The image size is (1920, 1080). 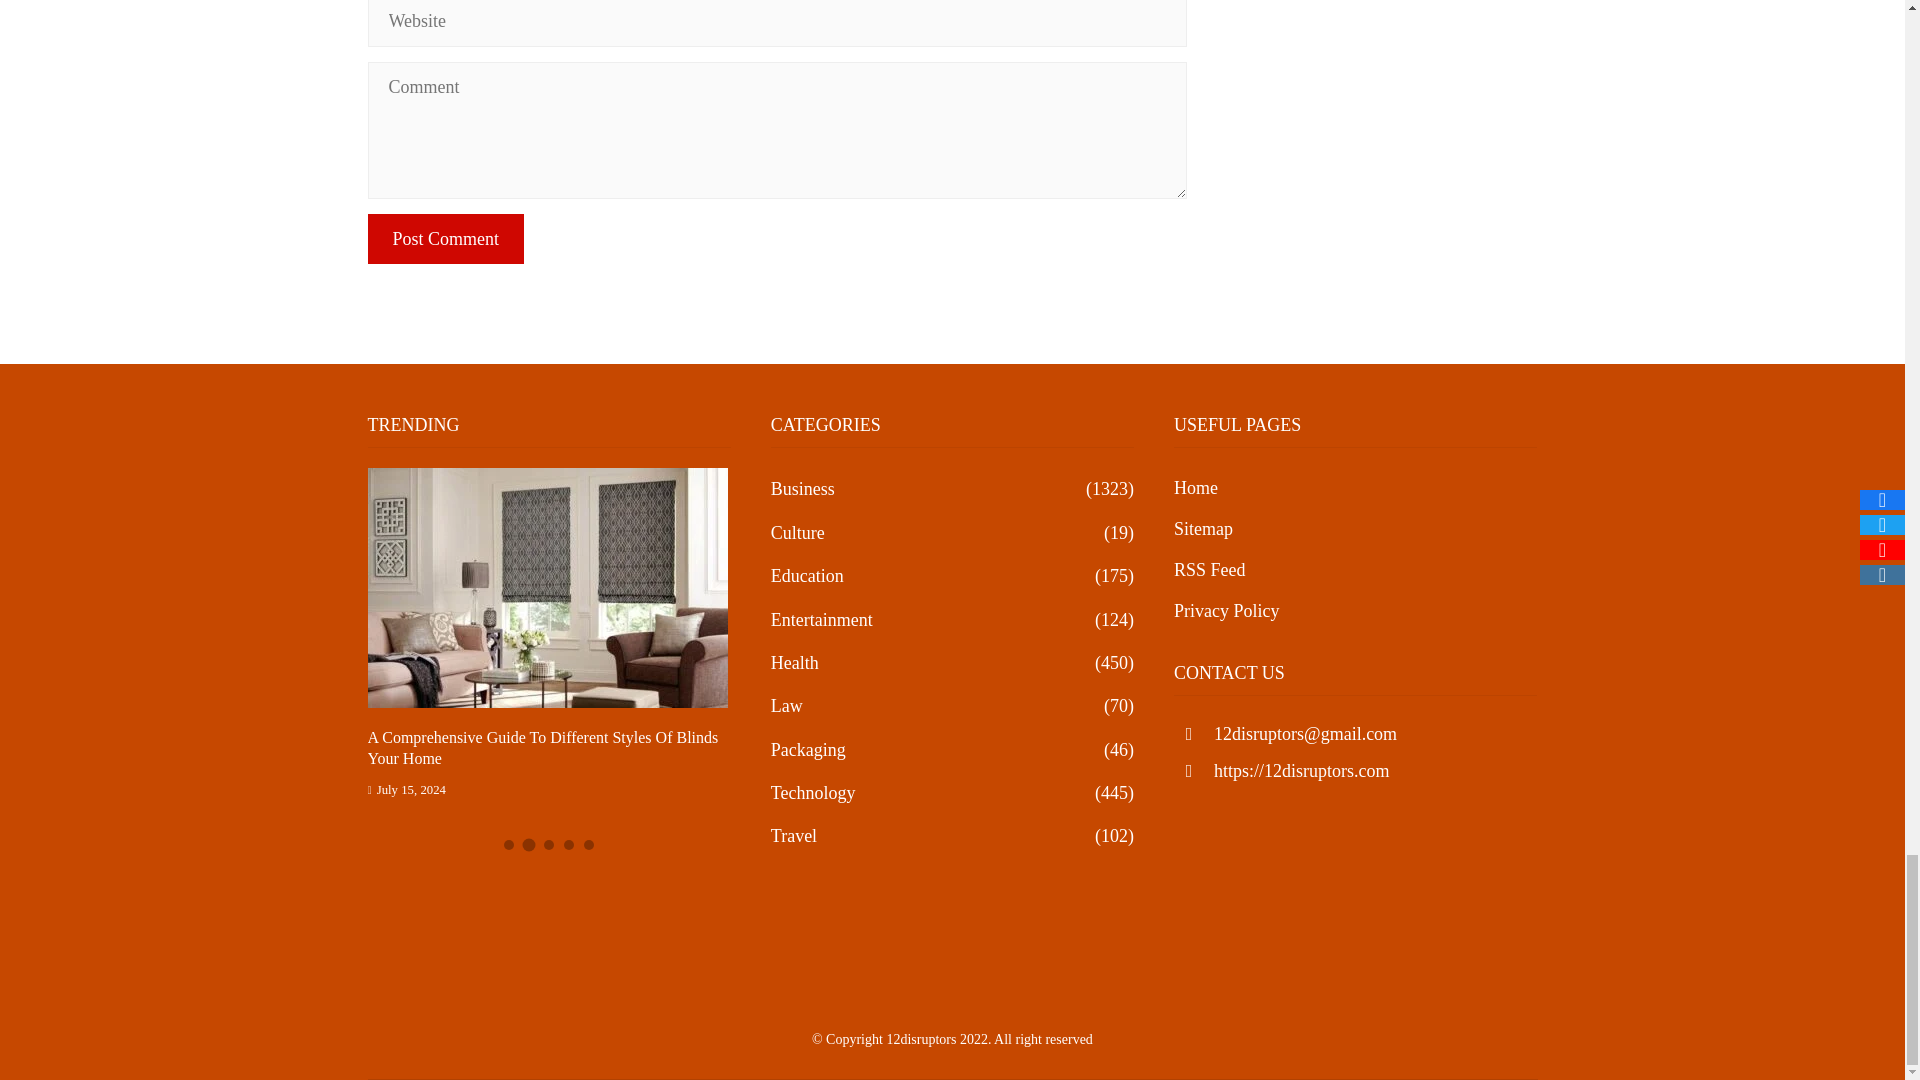 What do you see at coordinates (446, 238) in the screenshot?
I see `Post Comment` at bounding box center [446, 238].